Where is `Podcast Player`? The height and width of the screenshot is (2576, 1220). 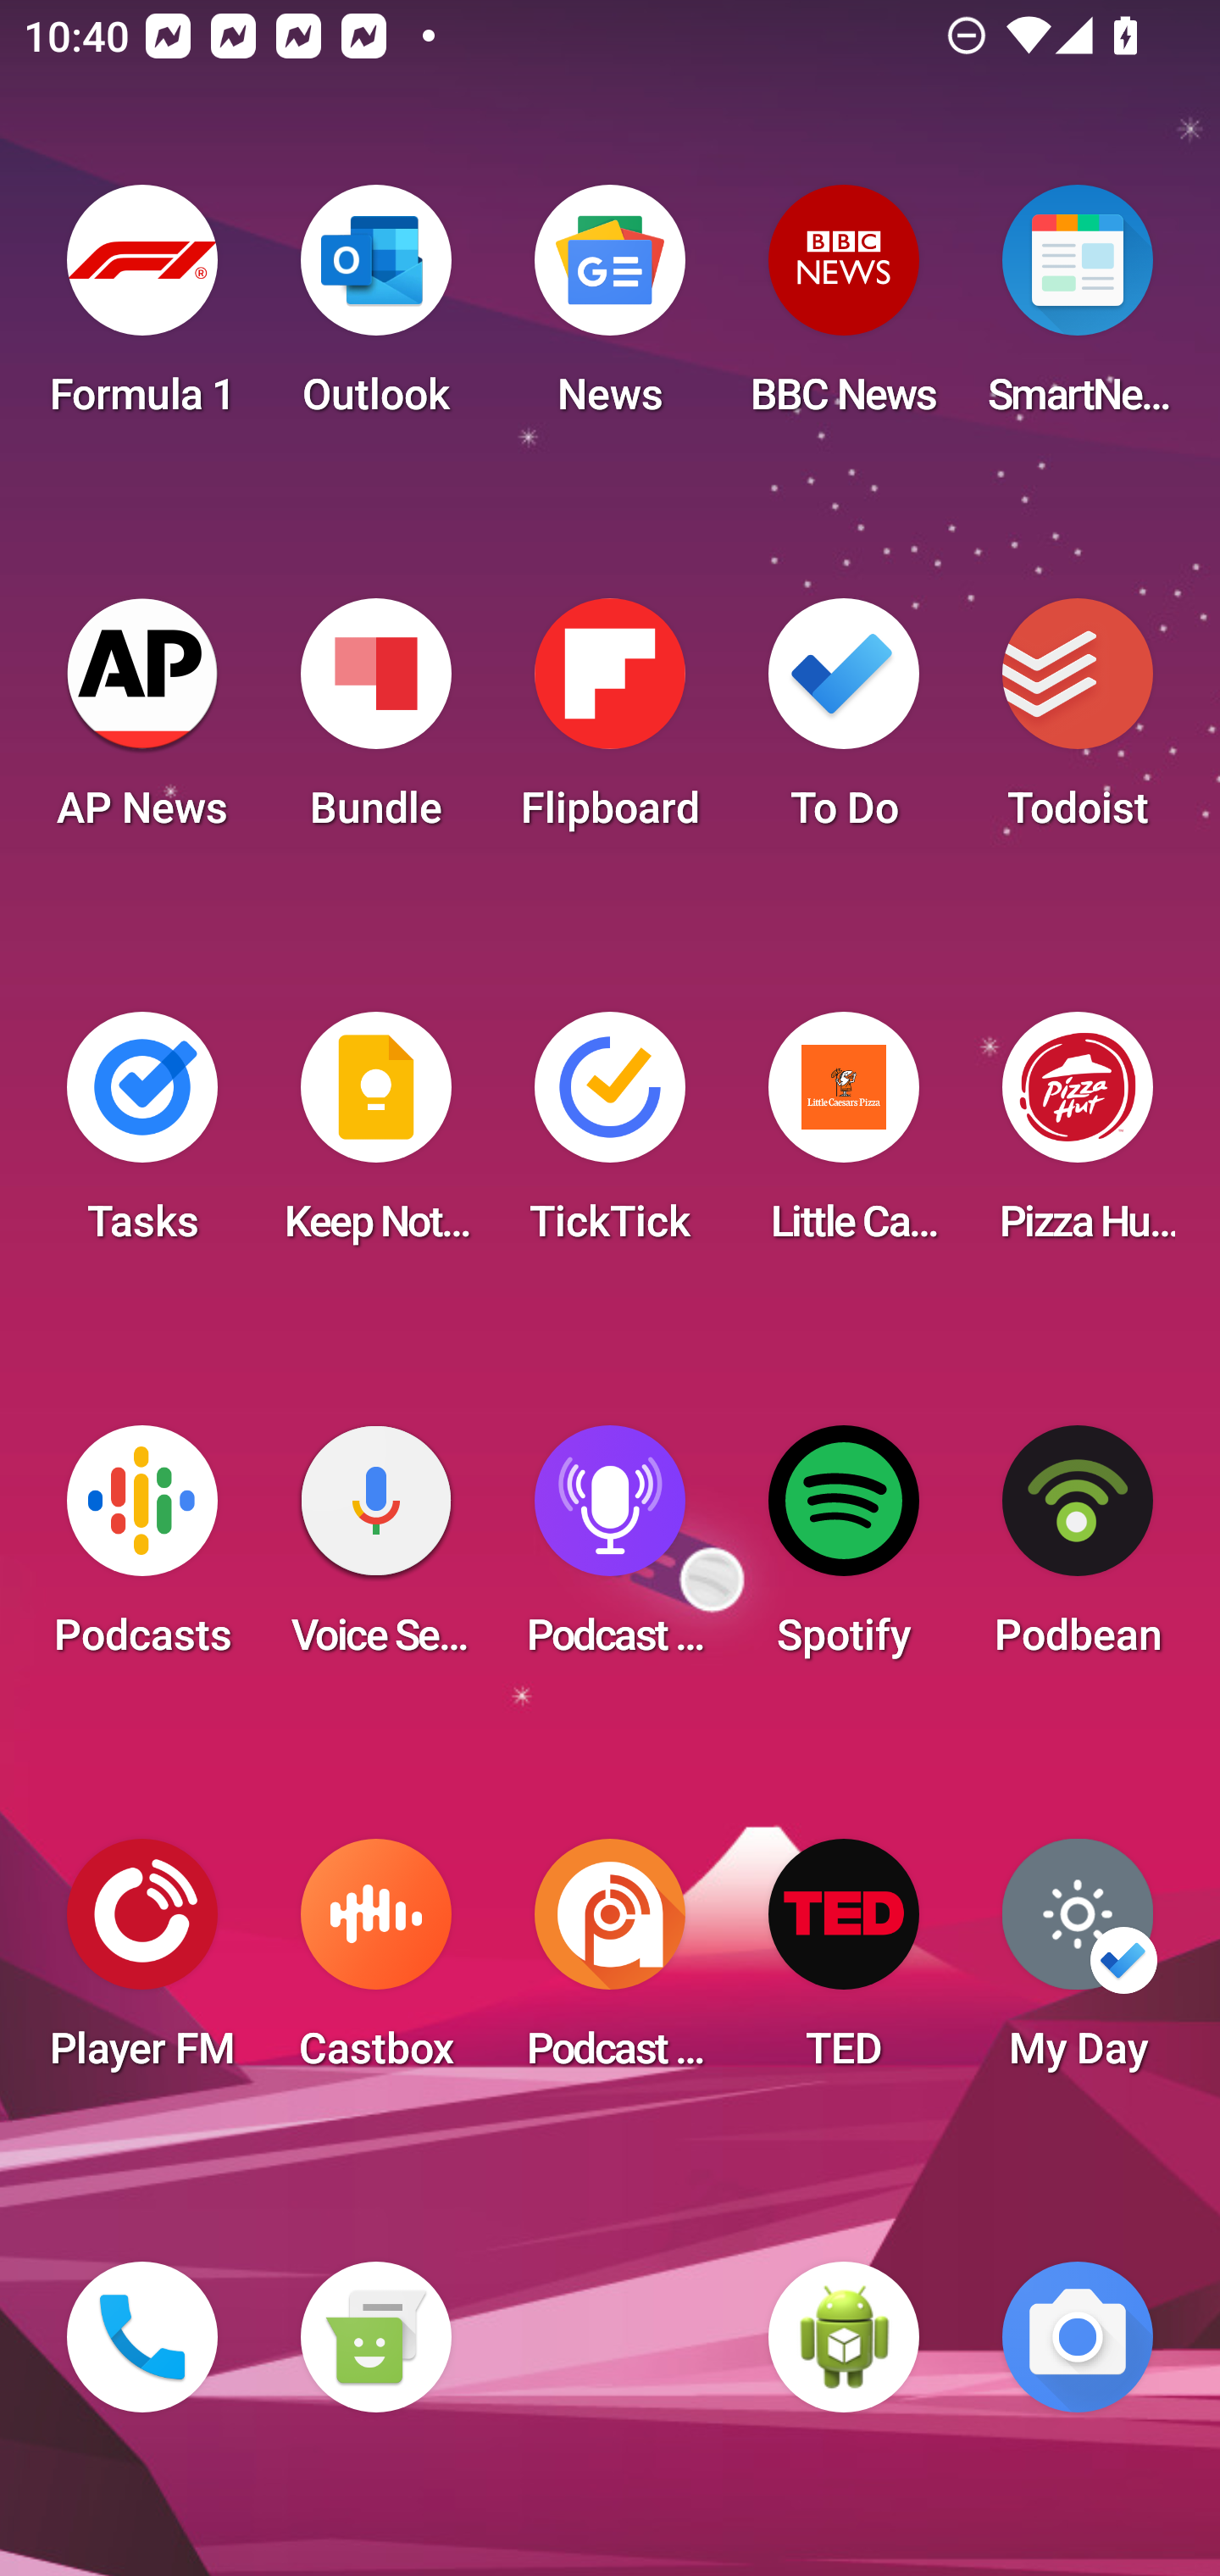
Podcast Player is located at coordinates (610, 1551).